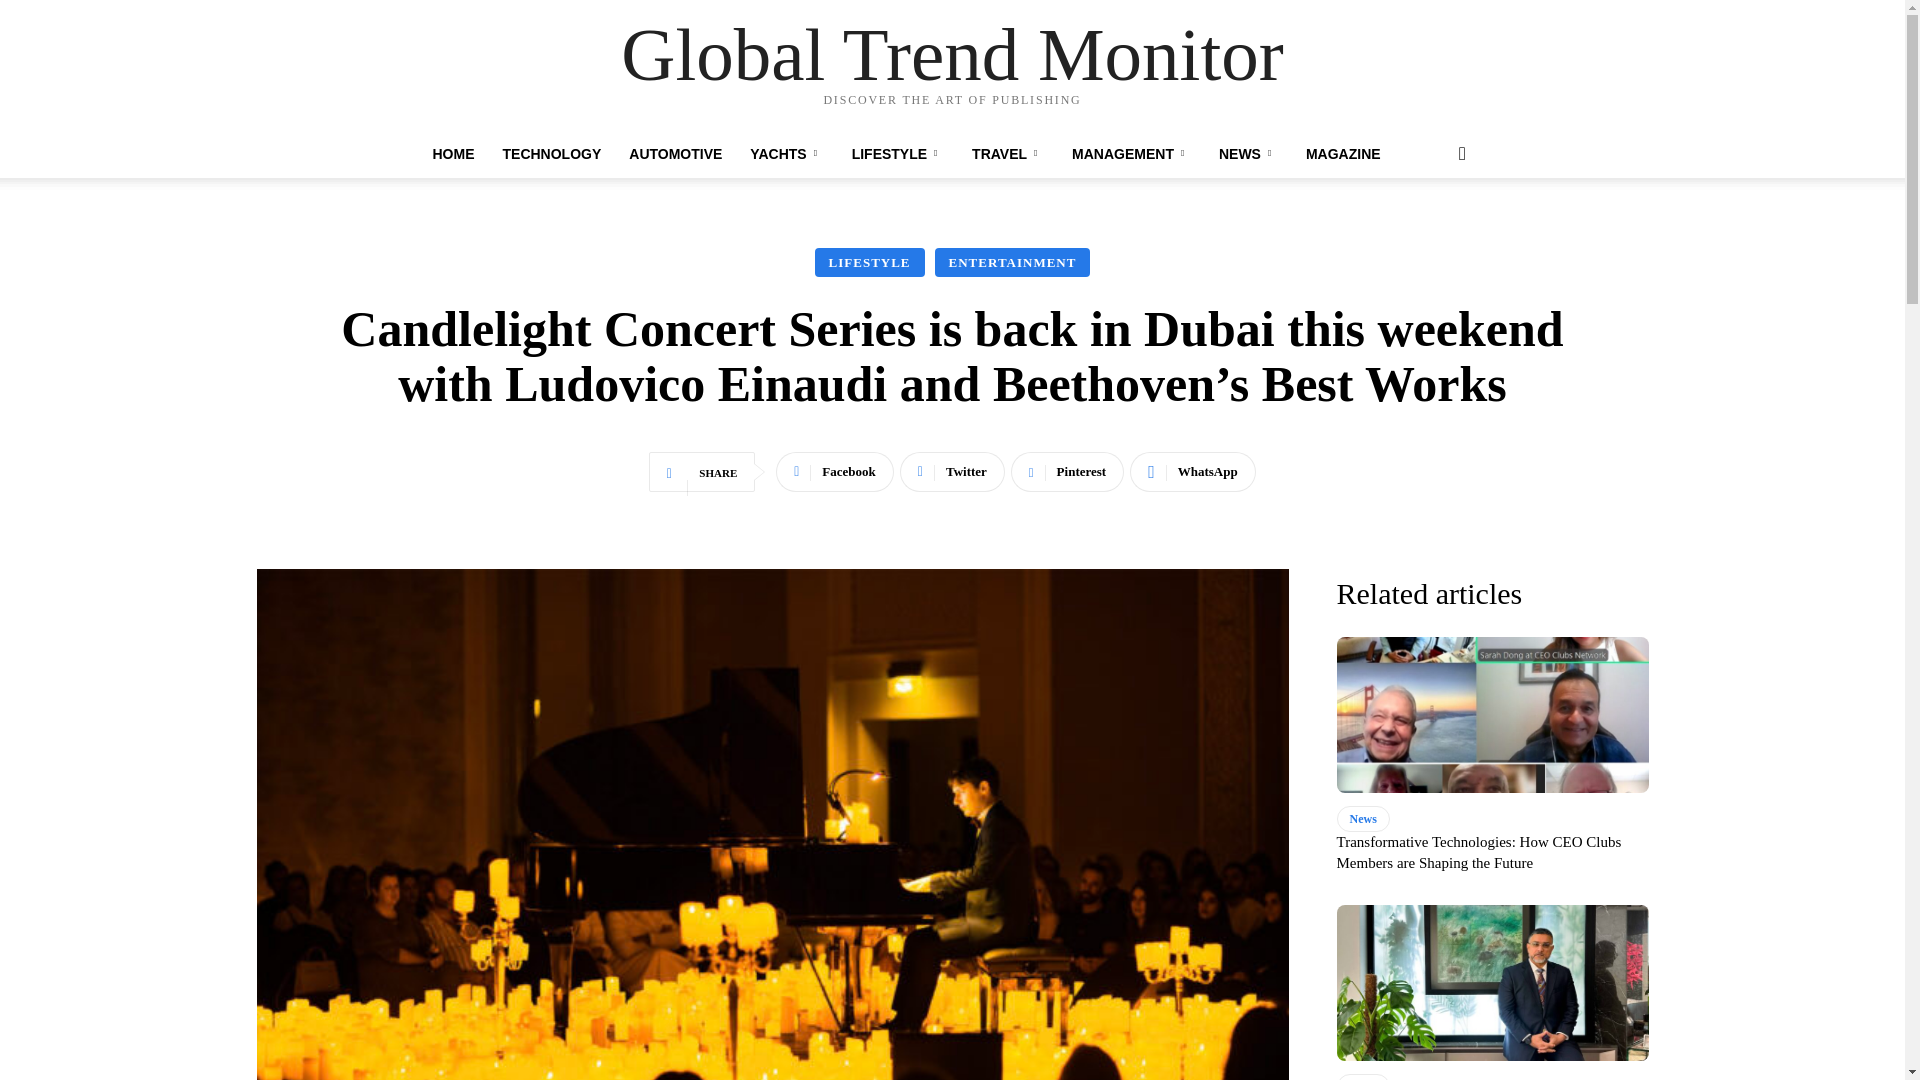 The height and width of the screenshot is (1080, 1920). Describe the element at coordinates (452, 154) in the screenshot. I see `HOME` at that location.